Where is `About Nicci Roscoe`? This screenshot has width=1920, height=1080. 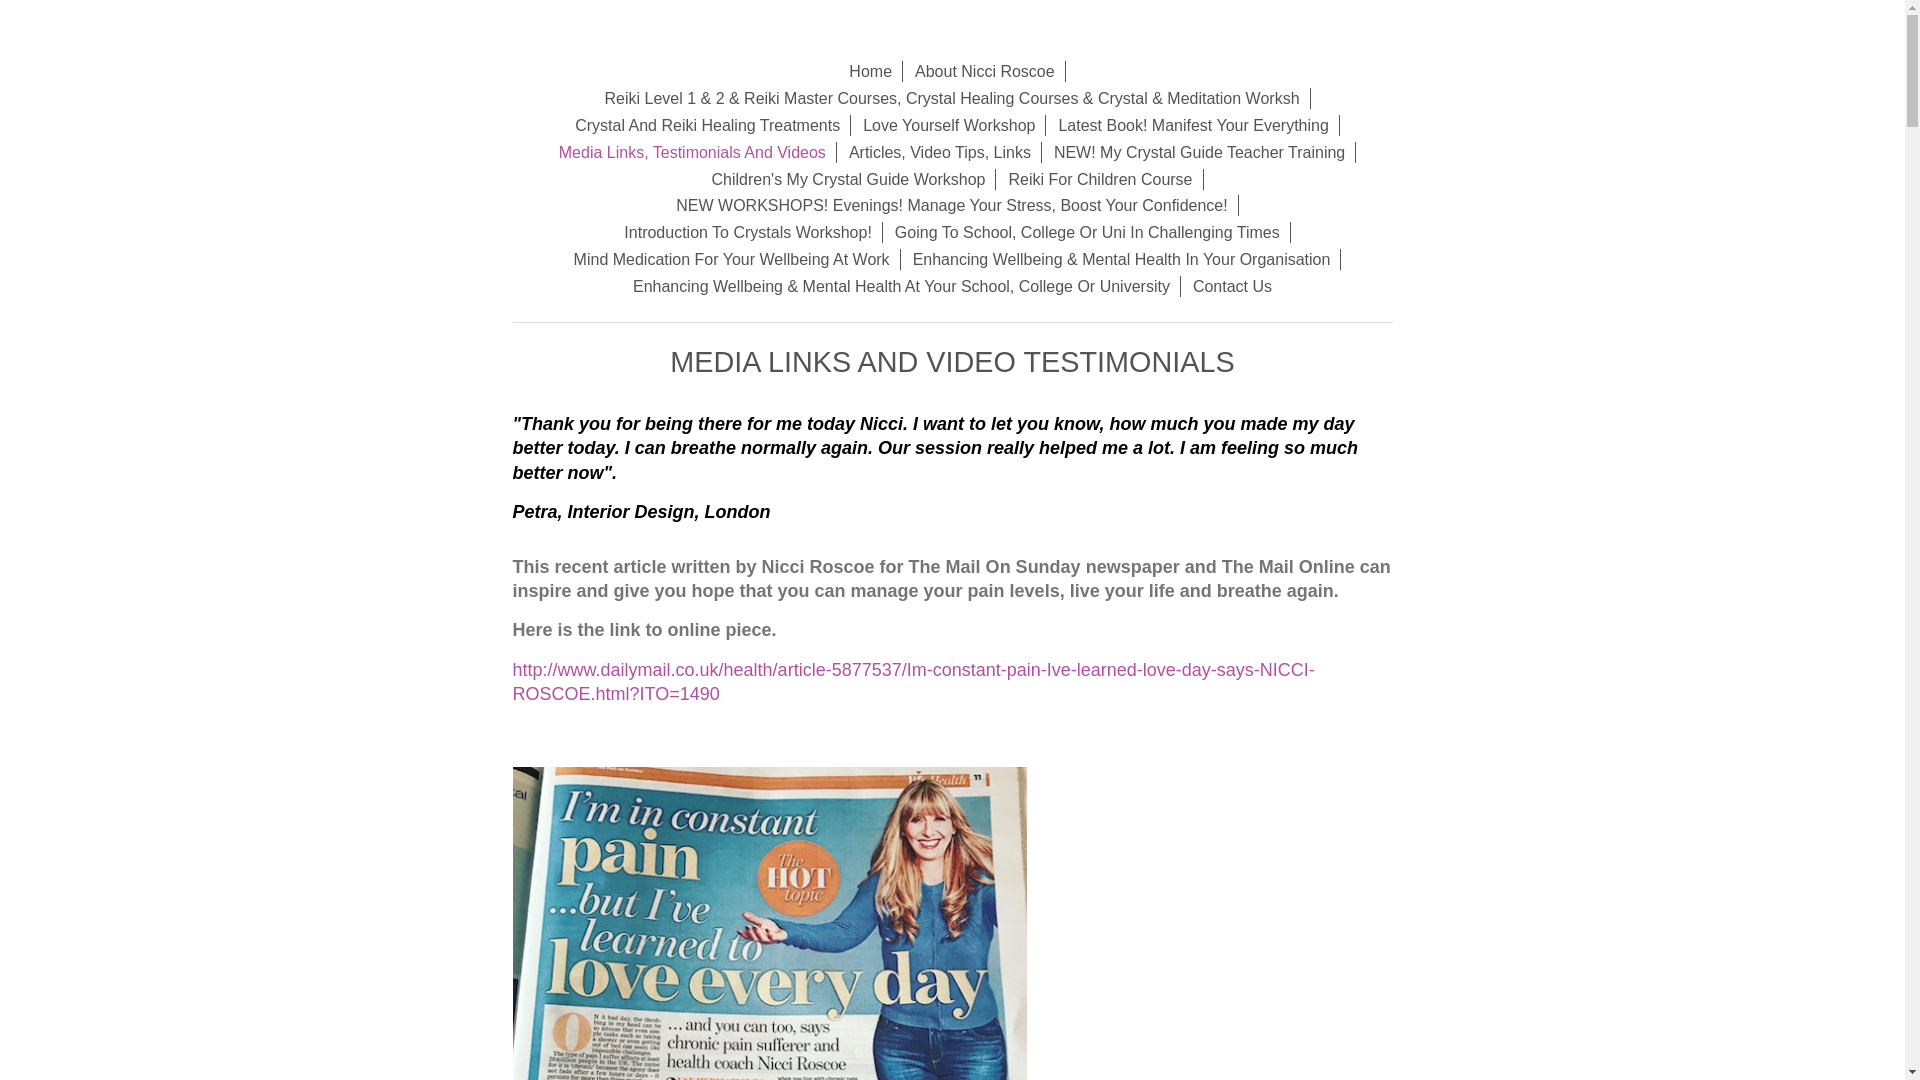
About Nicci Roscoe is located at coordinates (984, 71).